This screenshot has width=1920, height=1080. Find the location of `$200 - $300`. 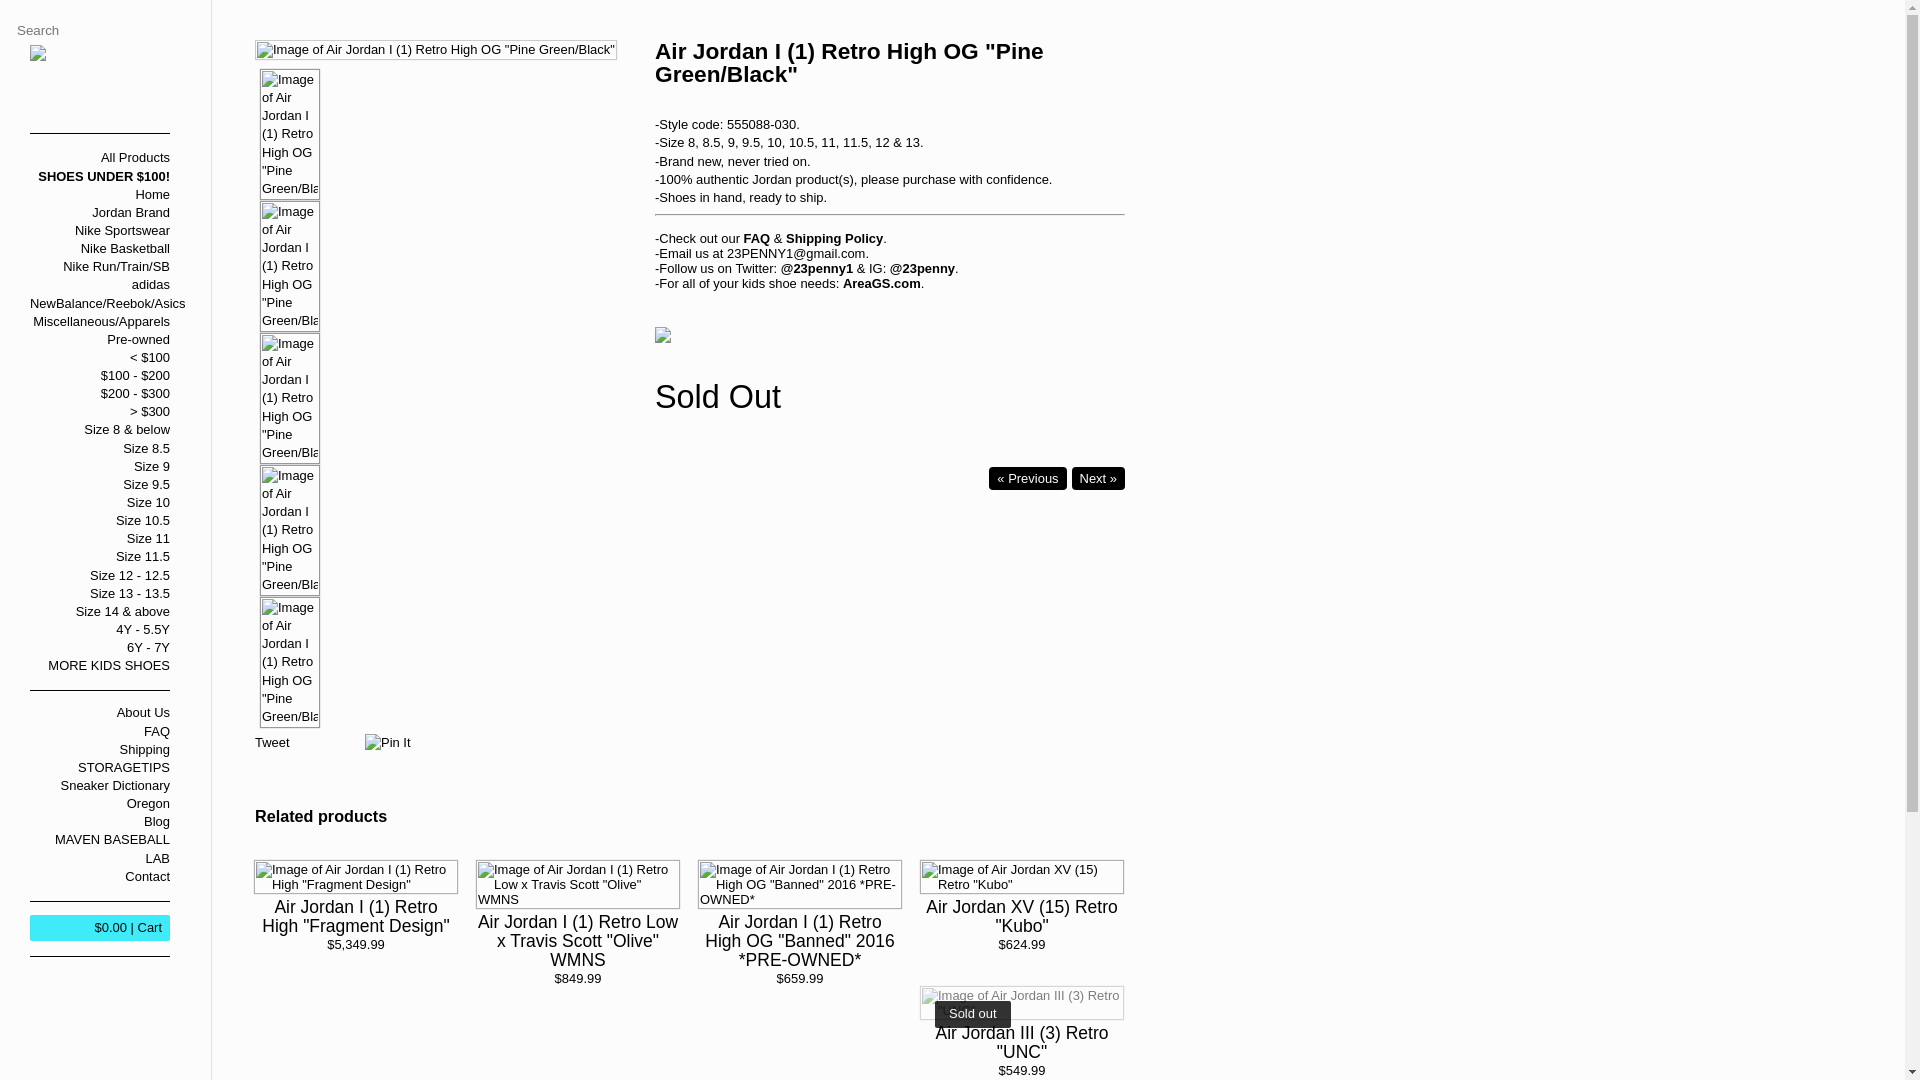

$200 - $300 is located at coordinates (100, 394).